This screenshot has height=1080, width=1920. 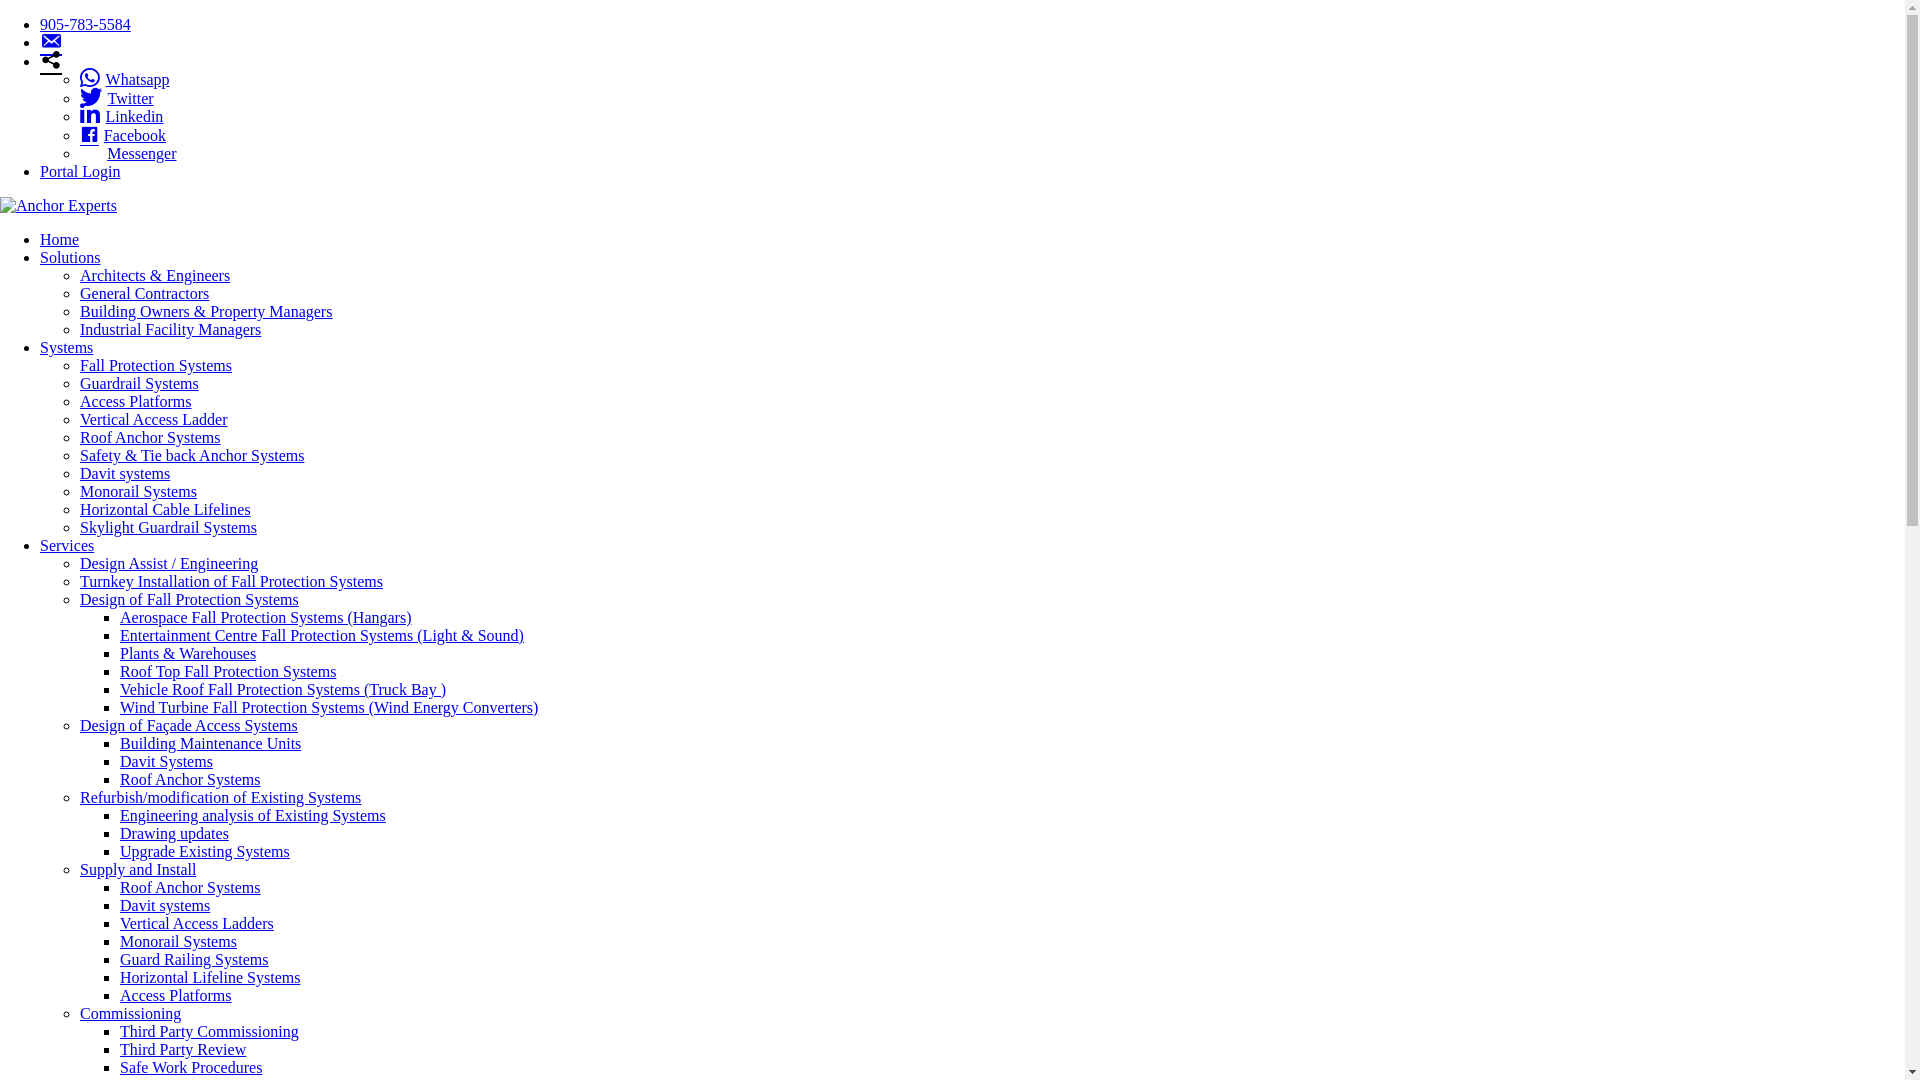 I want to click on Roof Anchor Systems, so click(x=190, y=888).